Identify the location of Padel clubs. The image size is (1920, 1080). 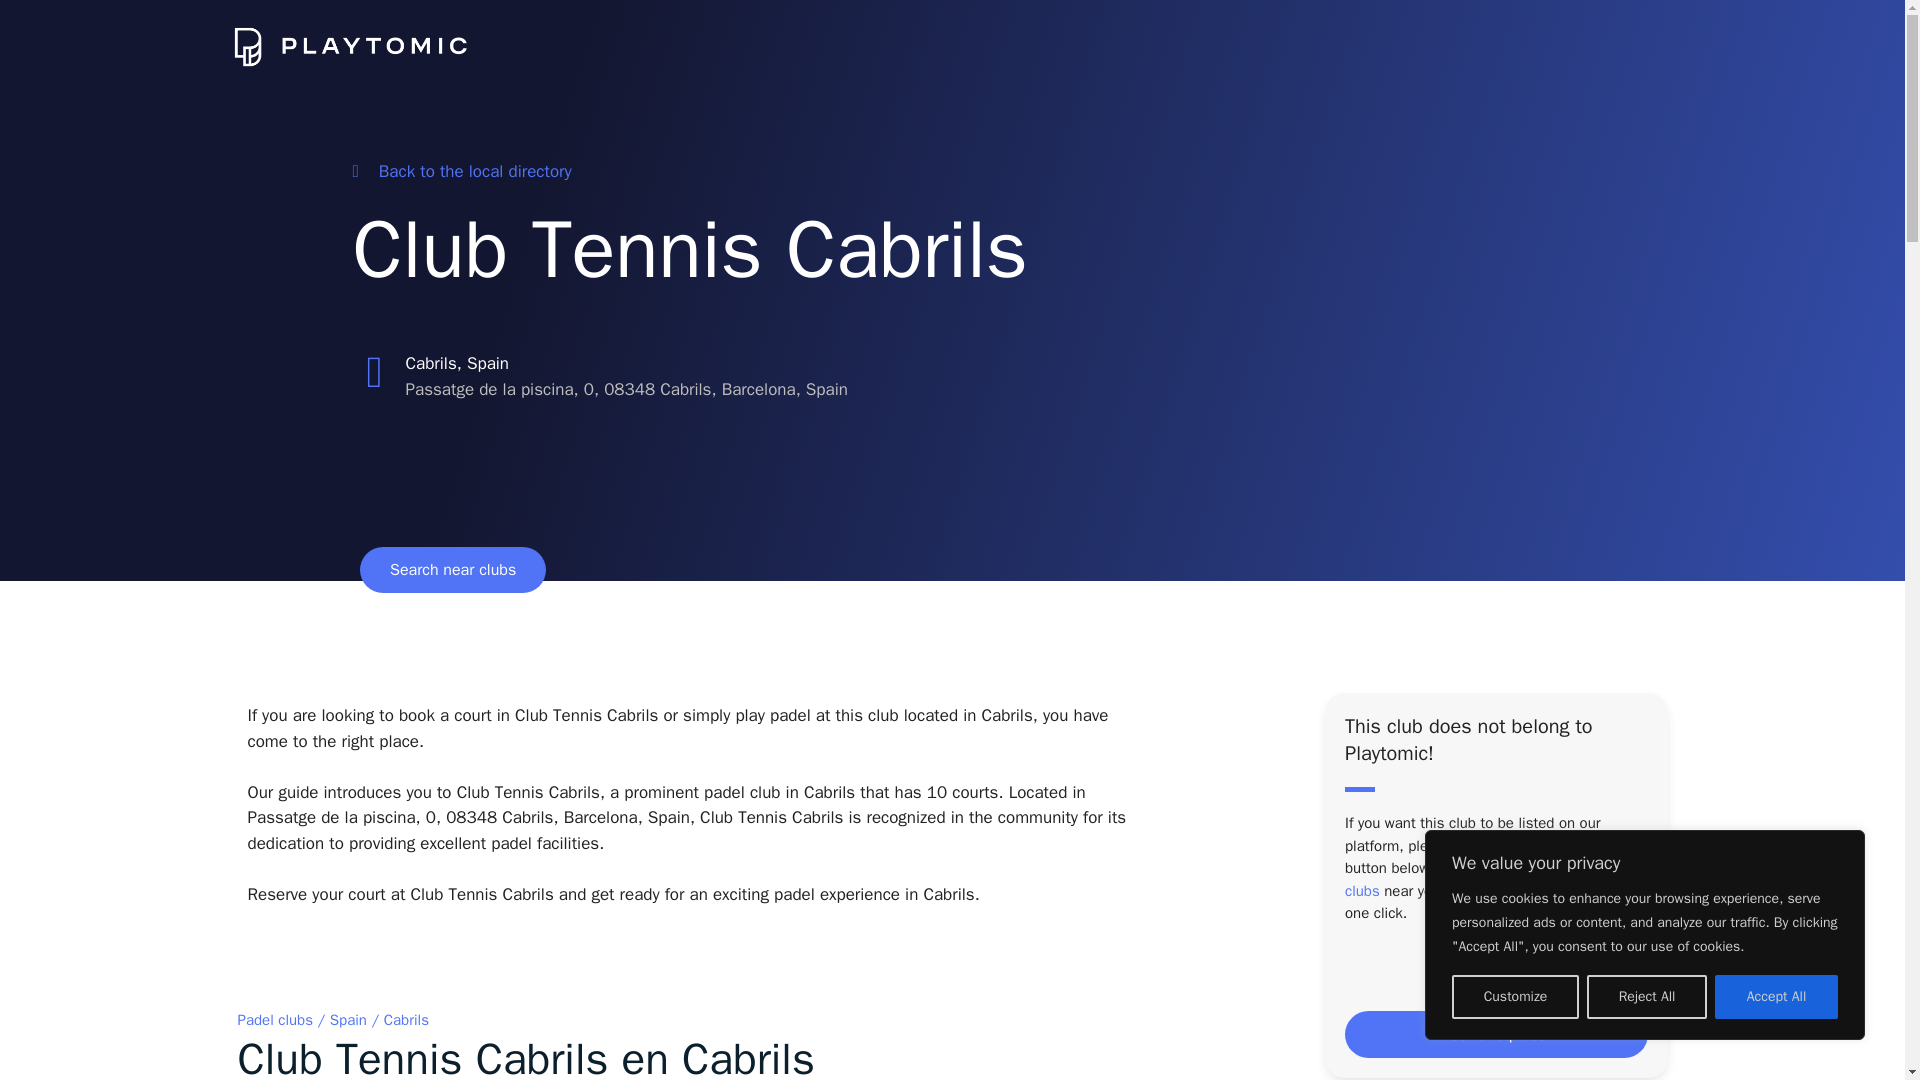
(275, 1020).